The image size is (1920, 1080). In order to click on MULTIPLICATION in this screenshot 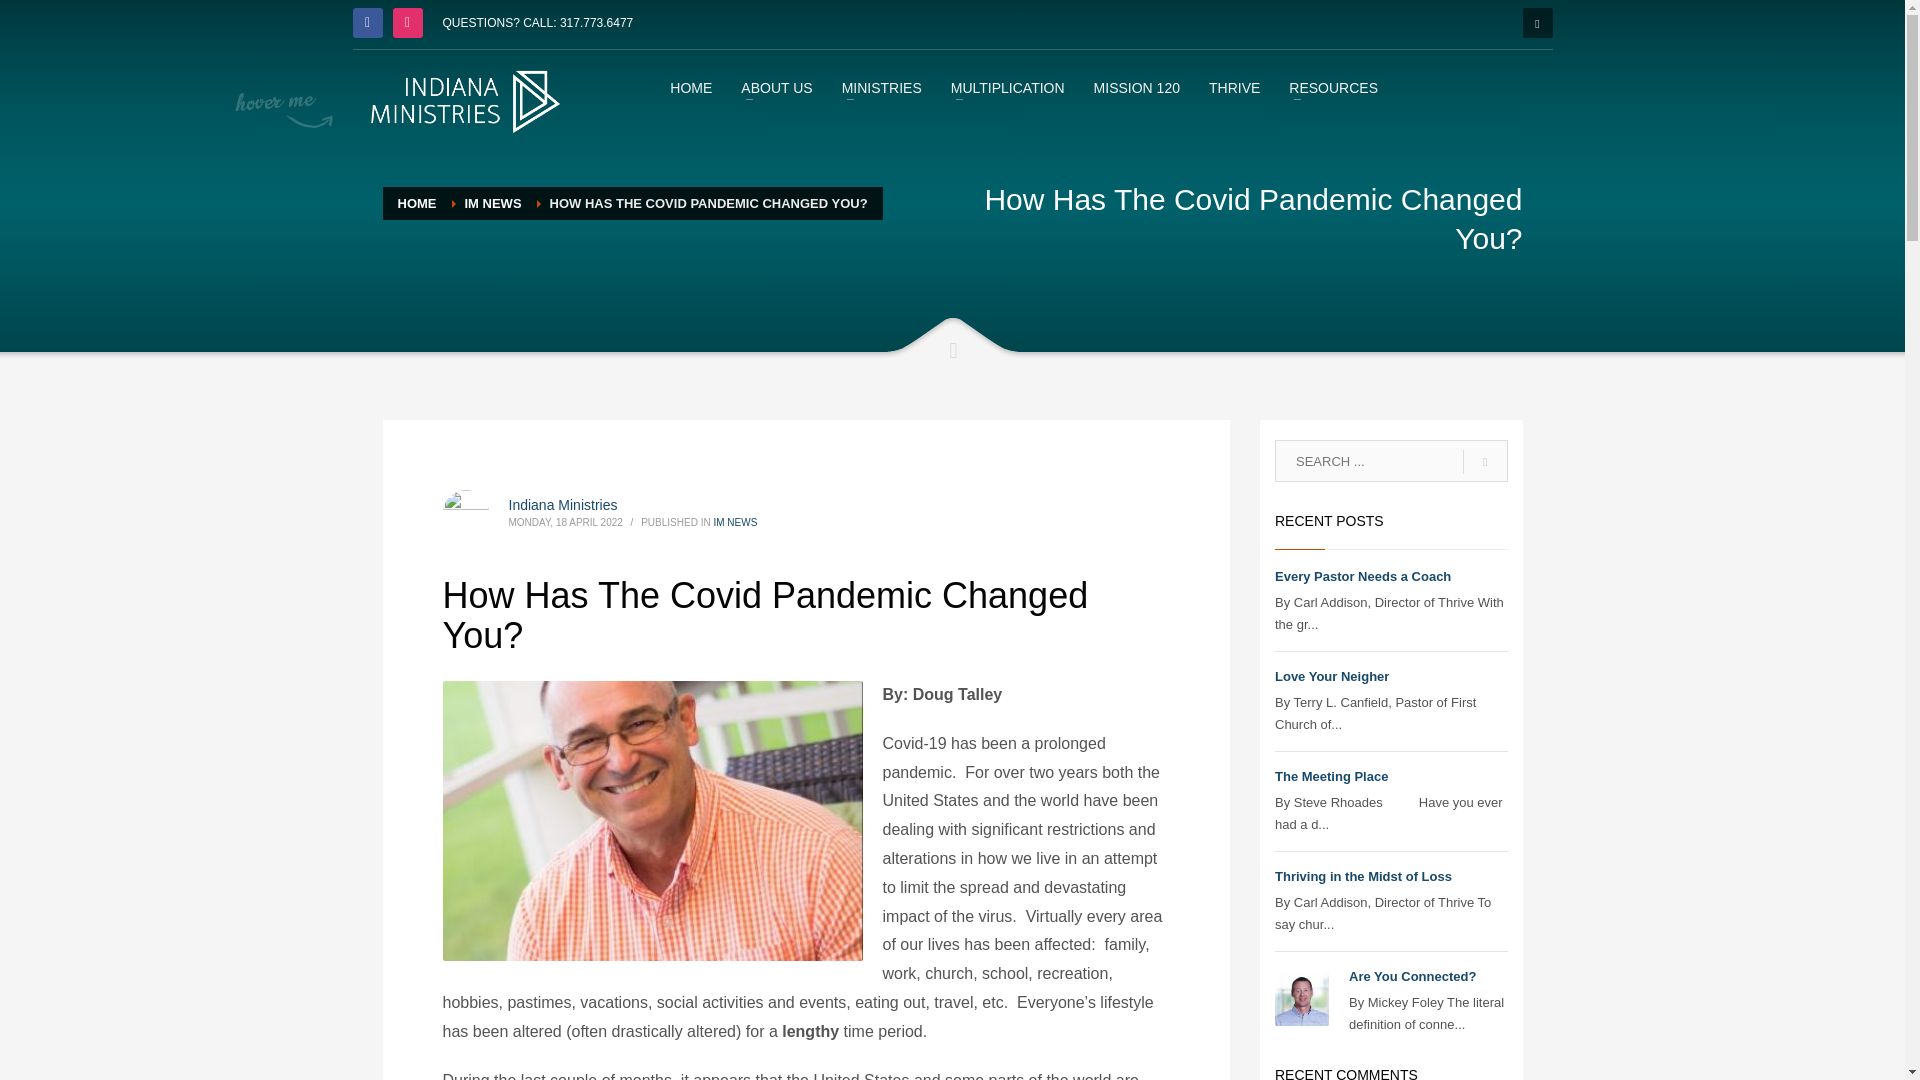, I will do `click(1008, 87)`.